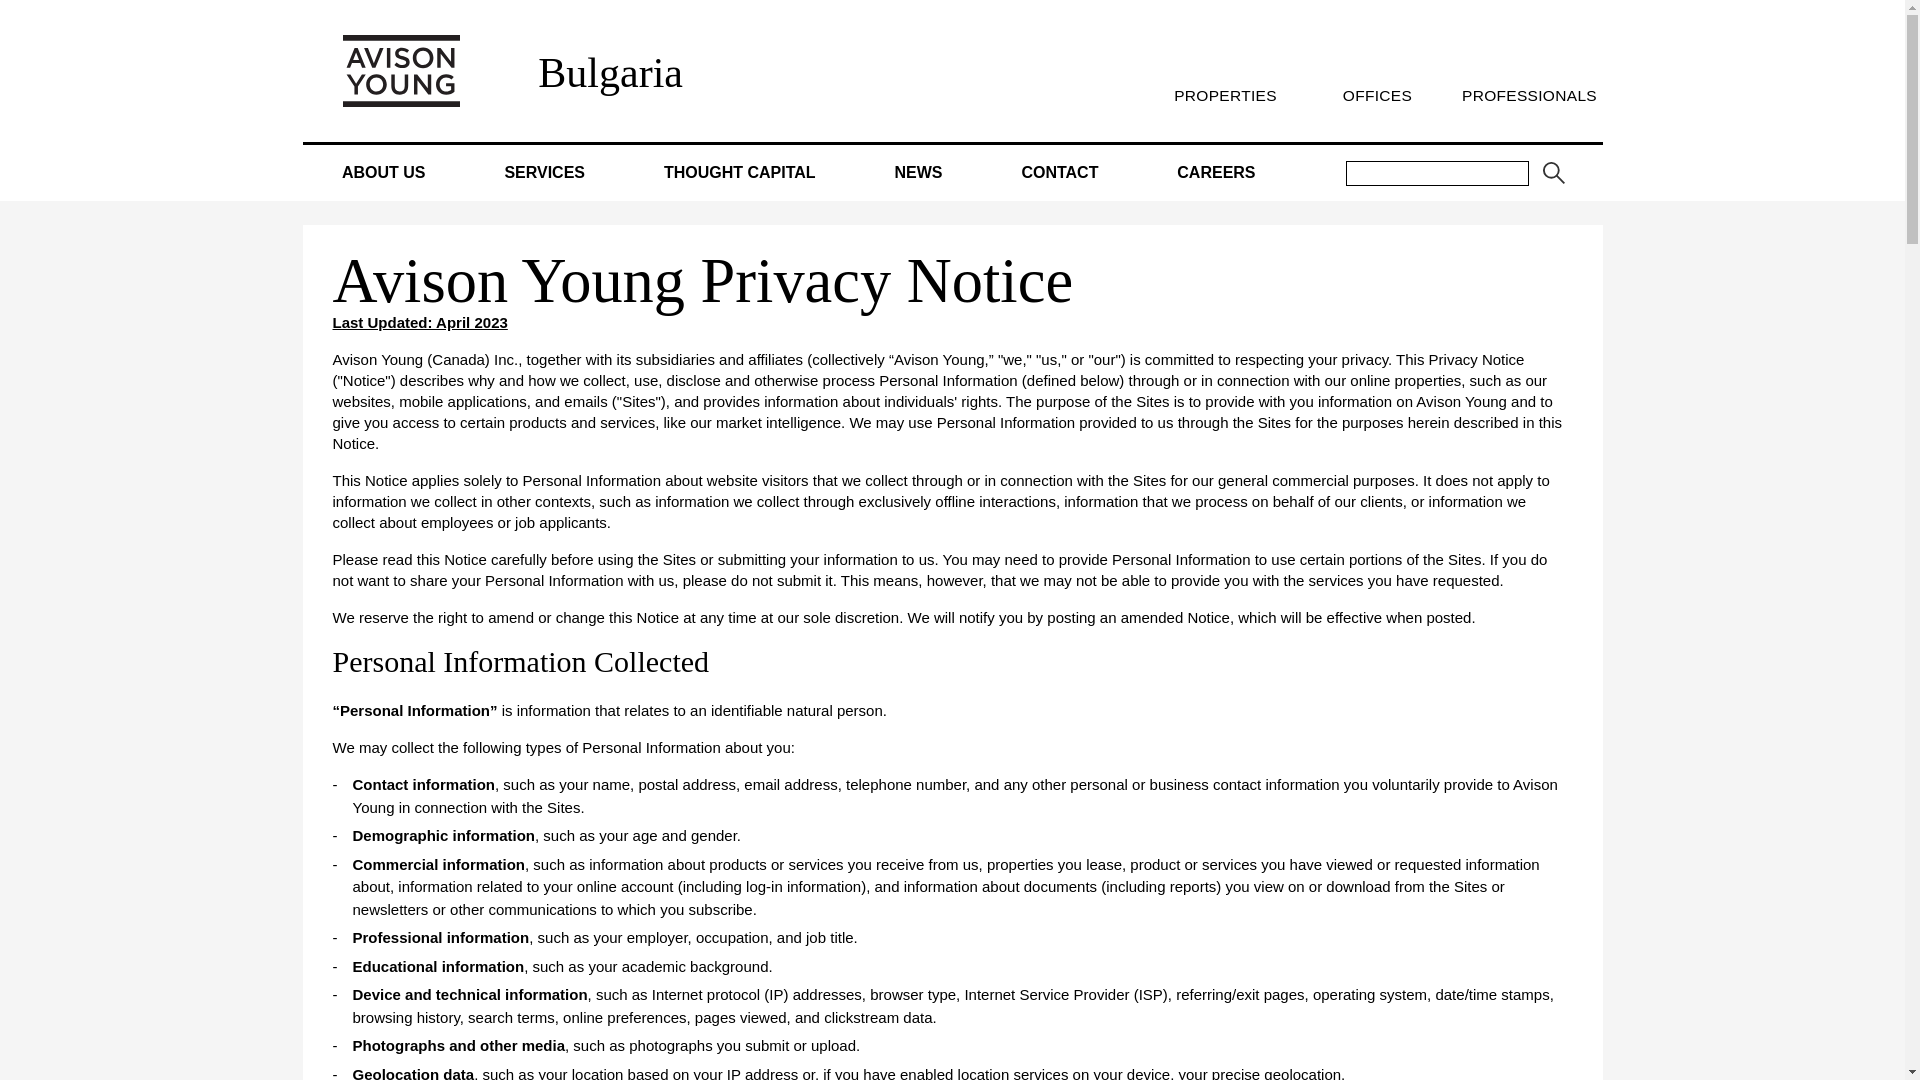 The width and height of the screenshot is (1920, 1080). What do you see at coordinates (384, 172) in the screenshot?
I see `ABOUT US` at bounding box center [384, 172].